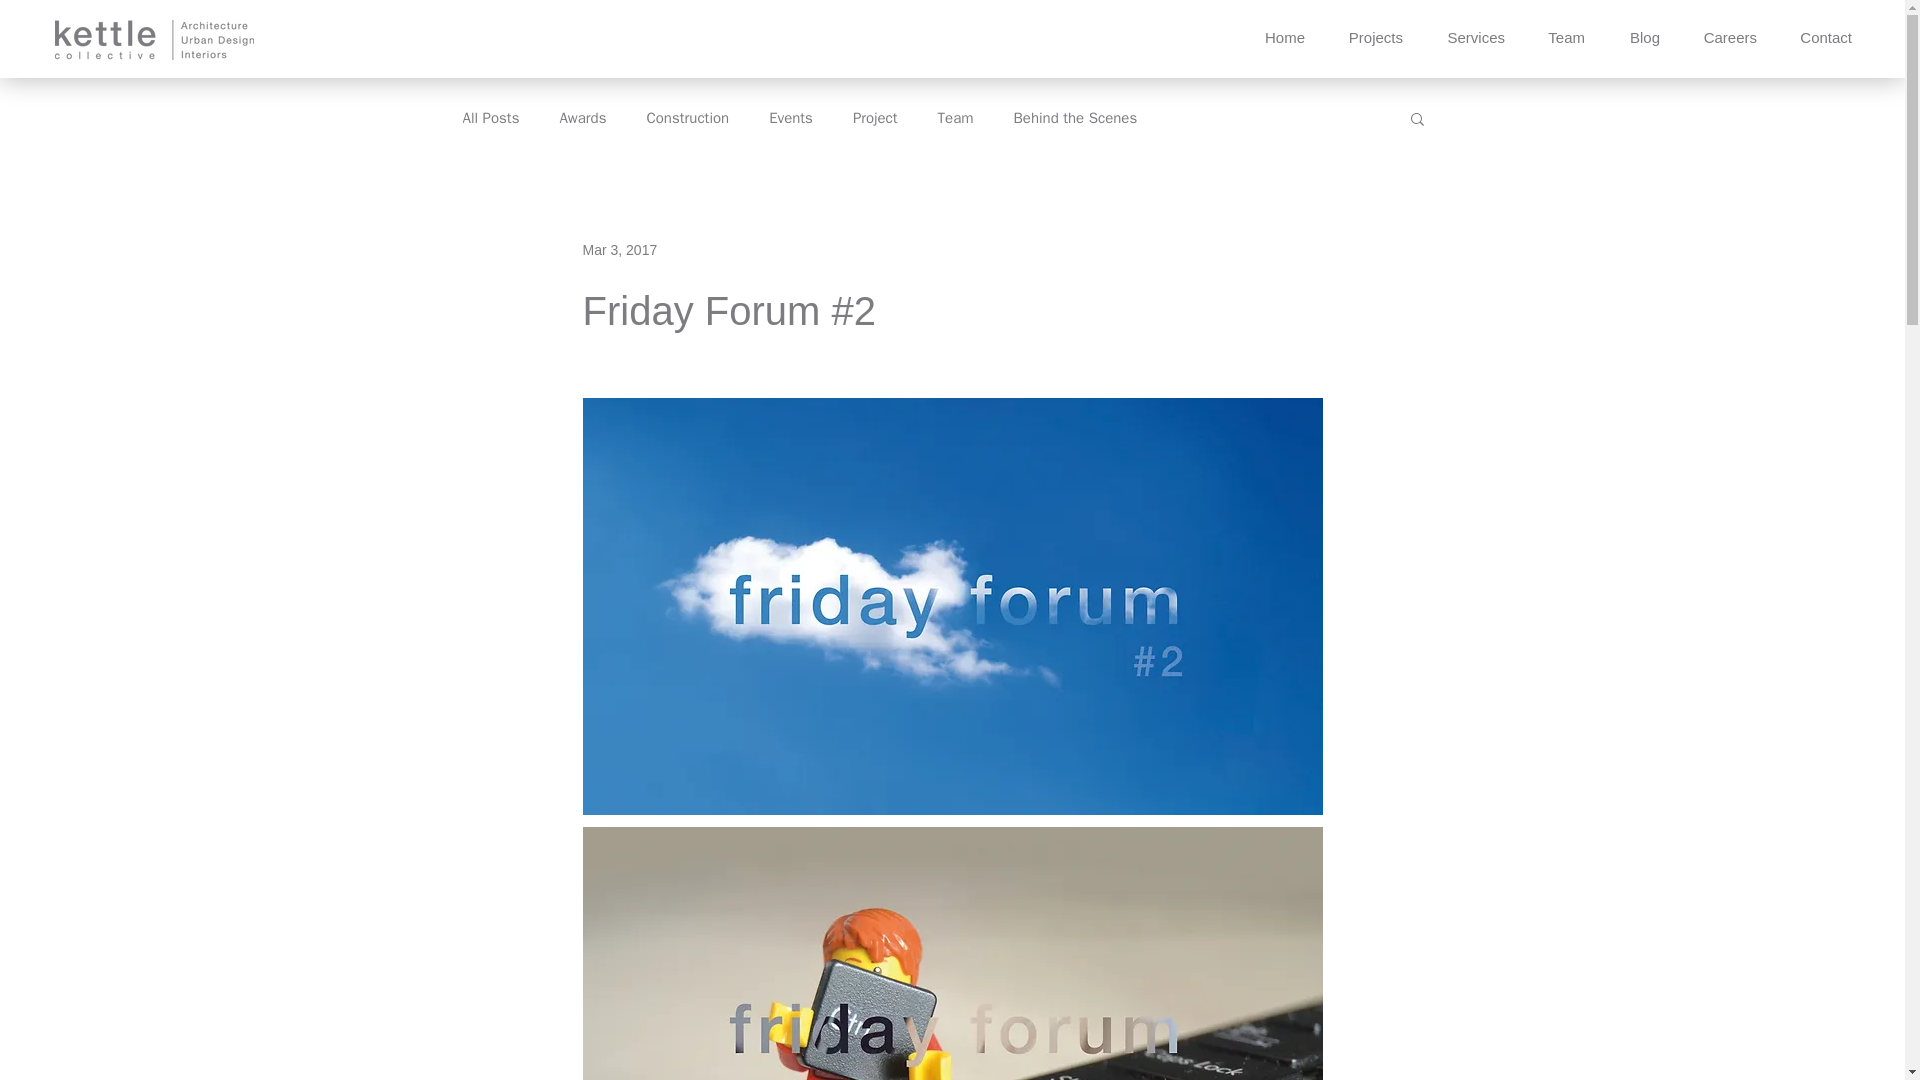 Image resolution: width=1920 pixels, height=1080 pixels. What do you see at coordinates (1636, 36) in the screenshot?
I see `Blog` at bounding box center [1636, 36].